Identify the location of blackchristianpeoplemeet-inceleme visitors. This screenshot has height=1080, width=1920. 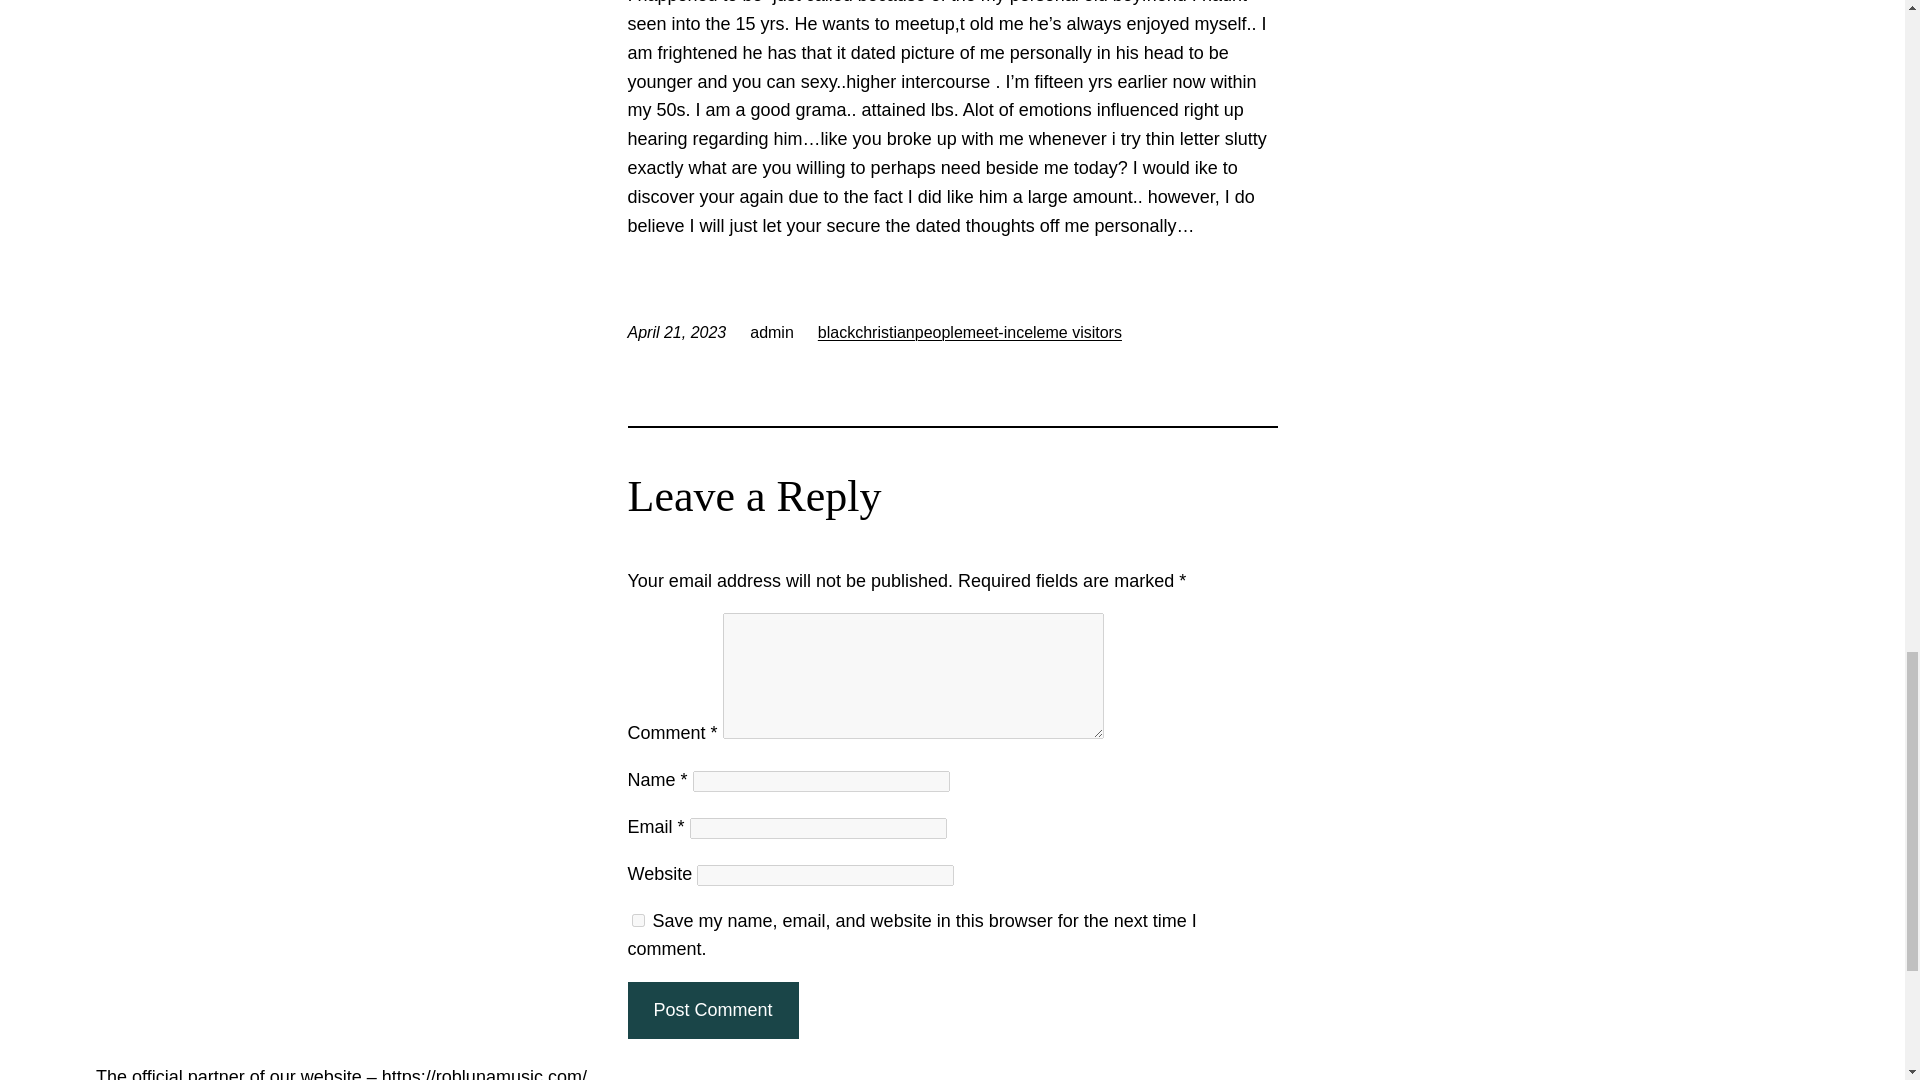
(969, 332).